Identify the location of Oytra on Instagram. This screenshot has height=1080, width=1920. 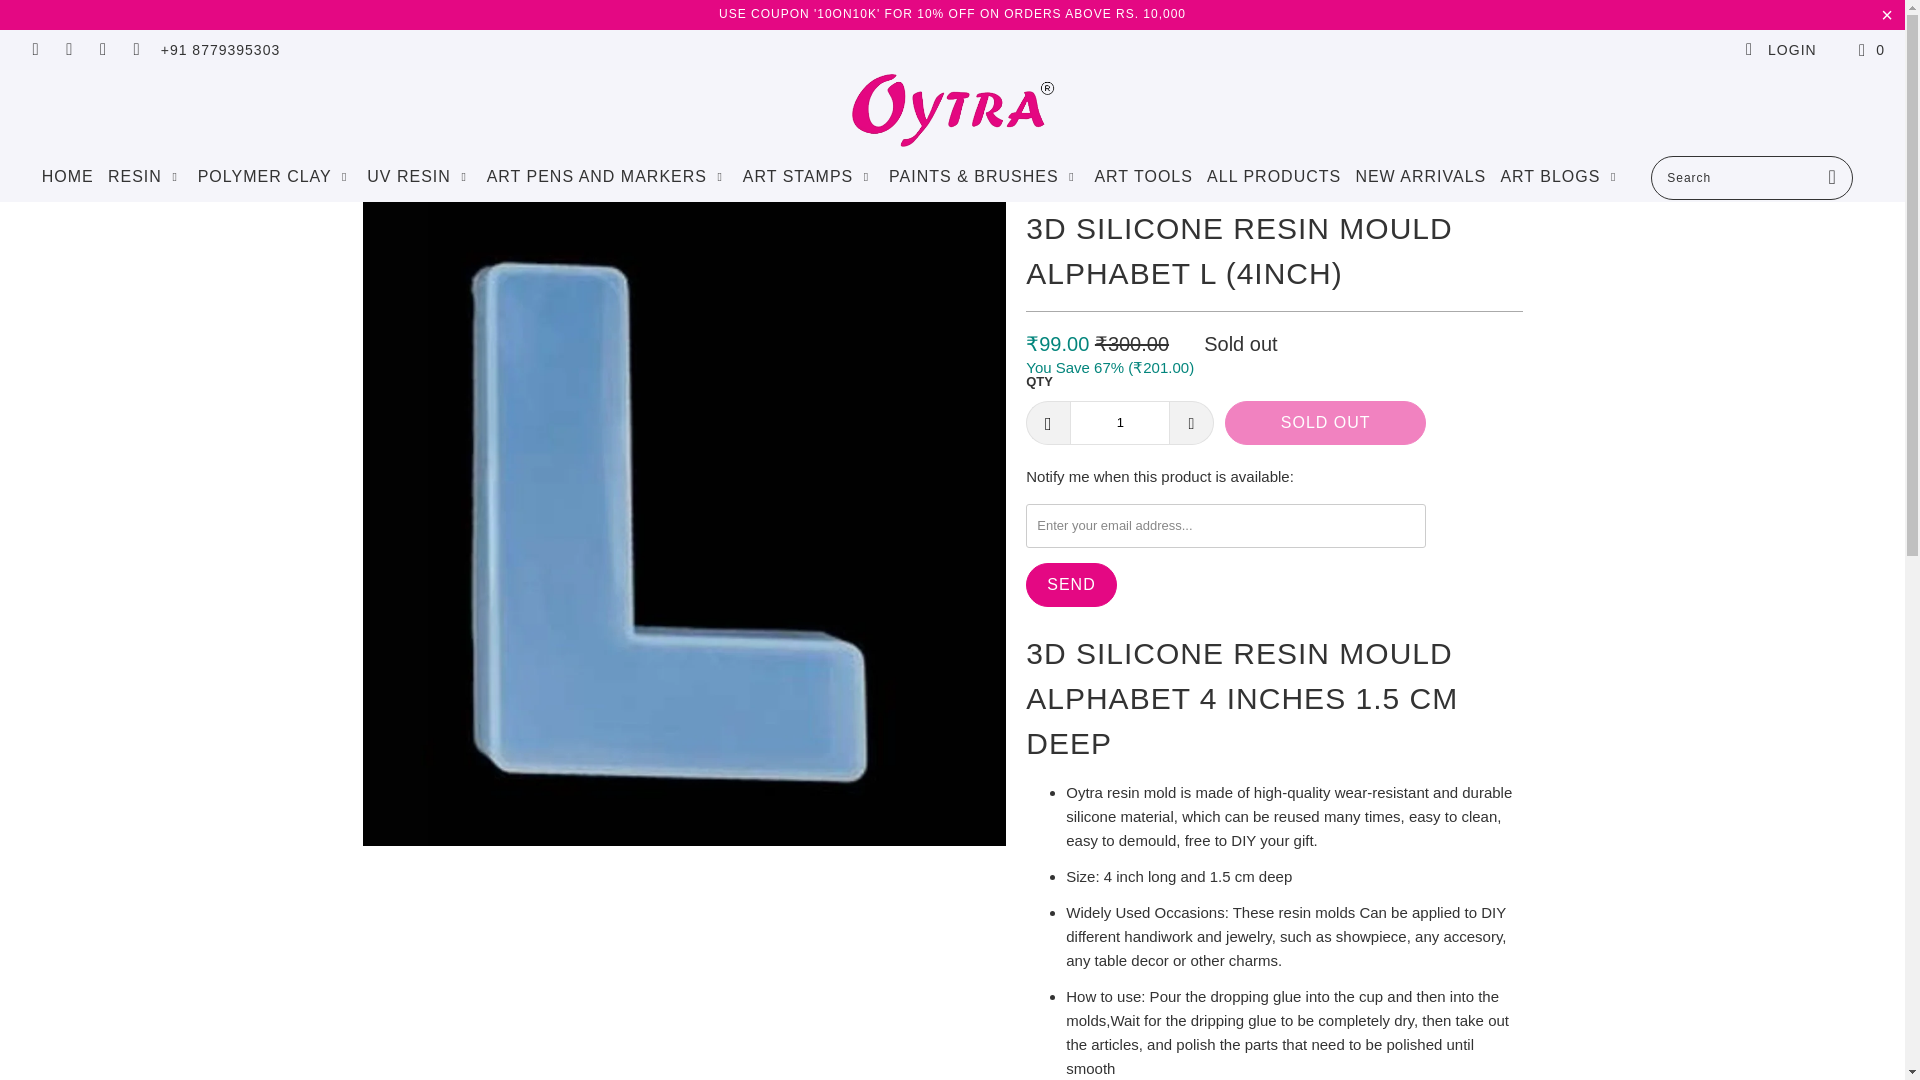
(102, 50).